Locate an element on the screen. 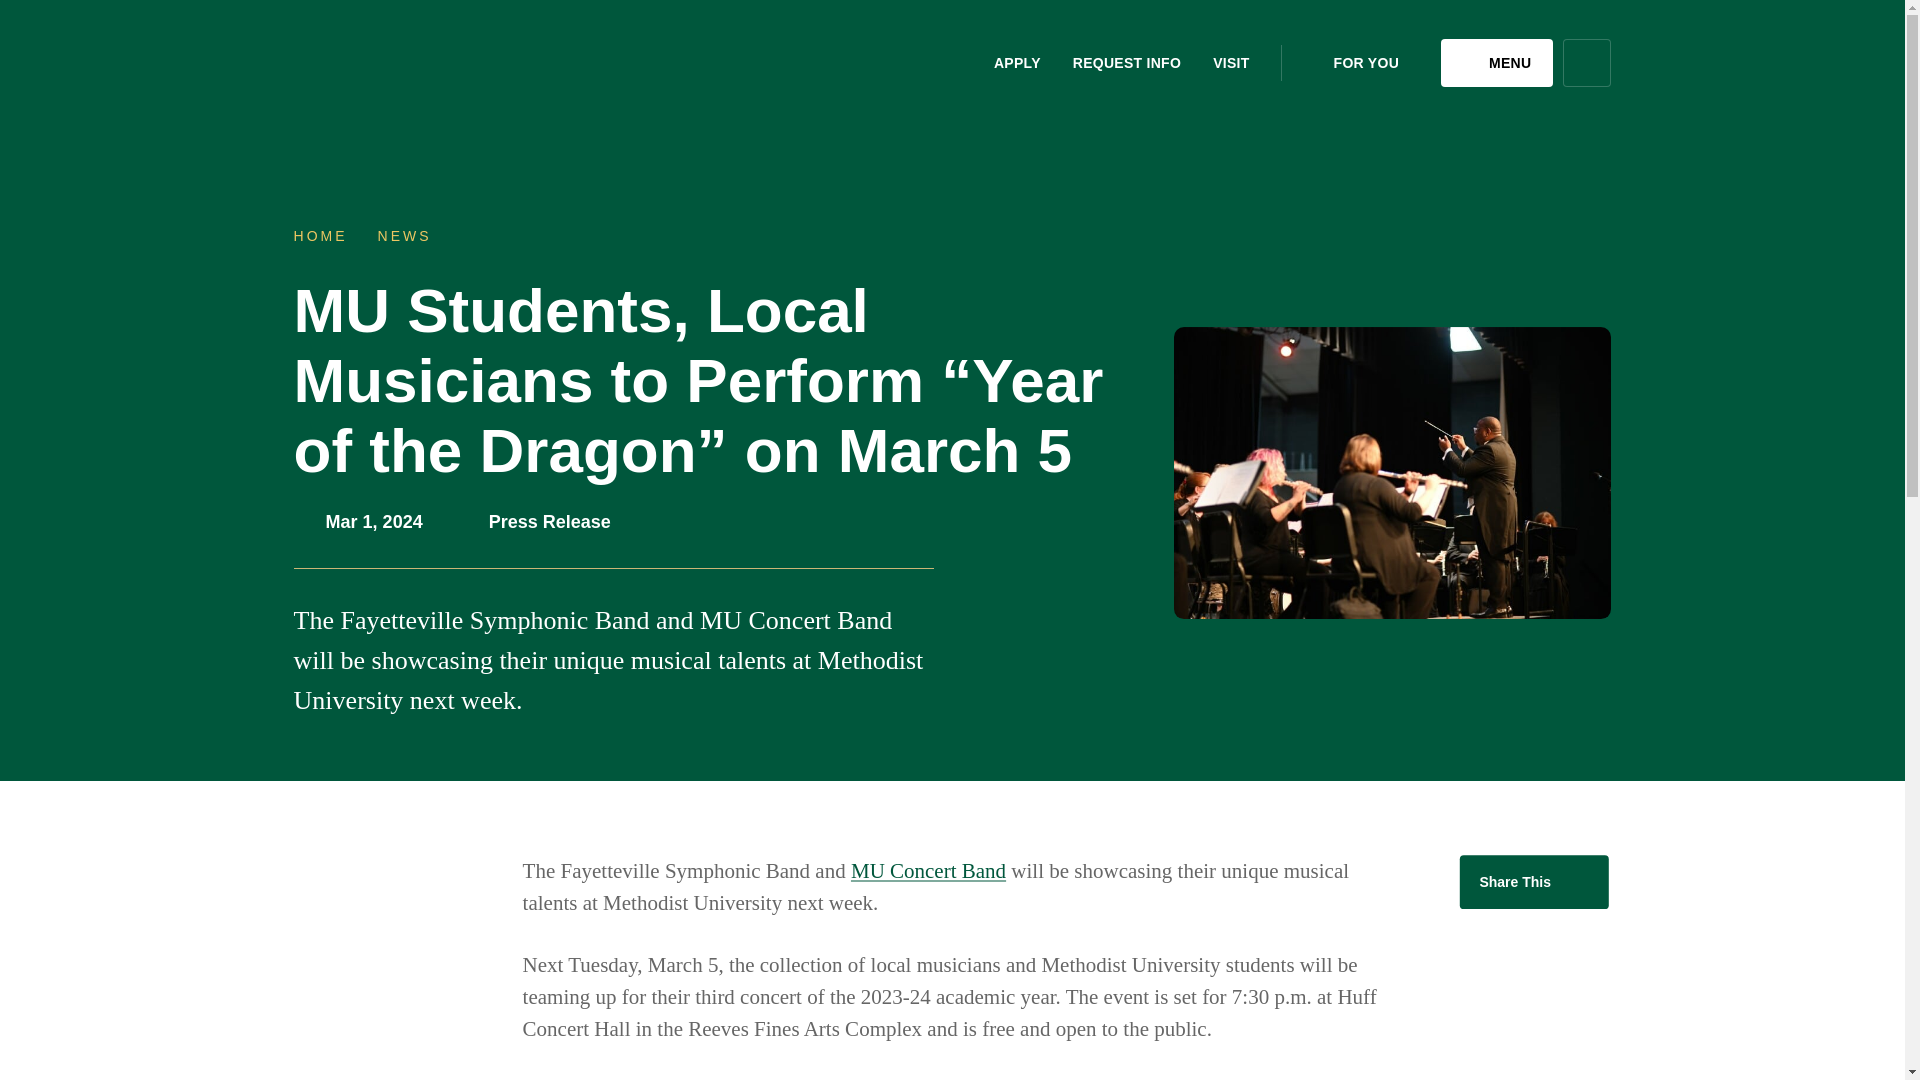 The image size is (1920, 1080). VISIT is located at coordinates (1231, 62).